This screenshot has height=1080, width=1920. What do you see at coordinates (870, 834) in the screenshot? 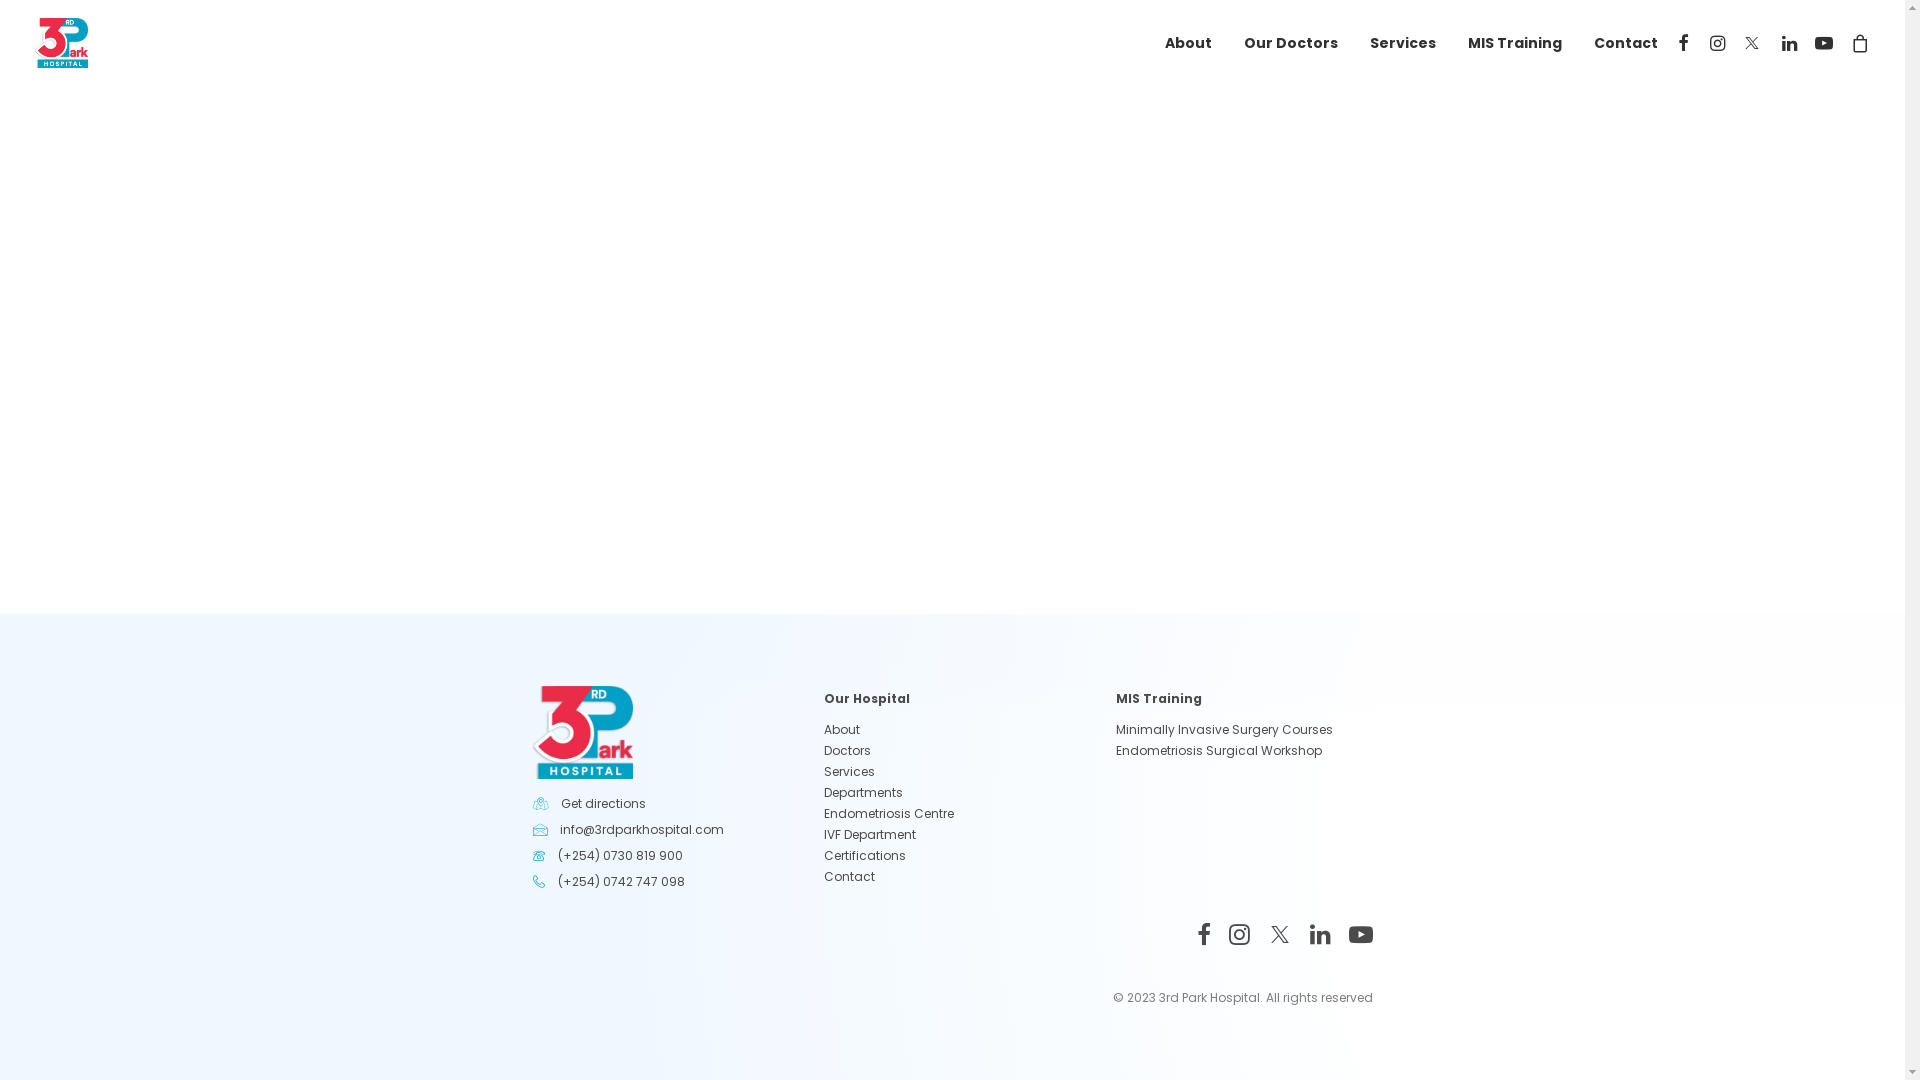
I see `IVF Department` at bounding box center [870, 834].